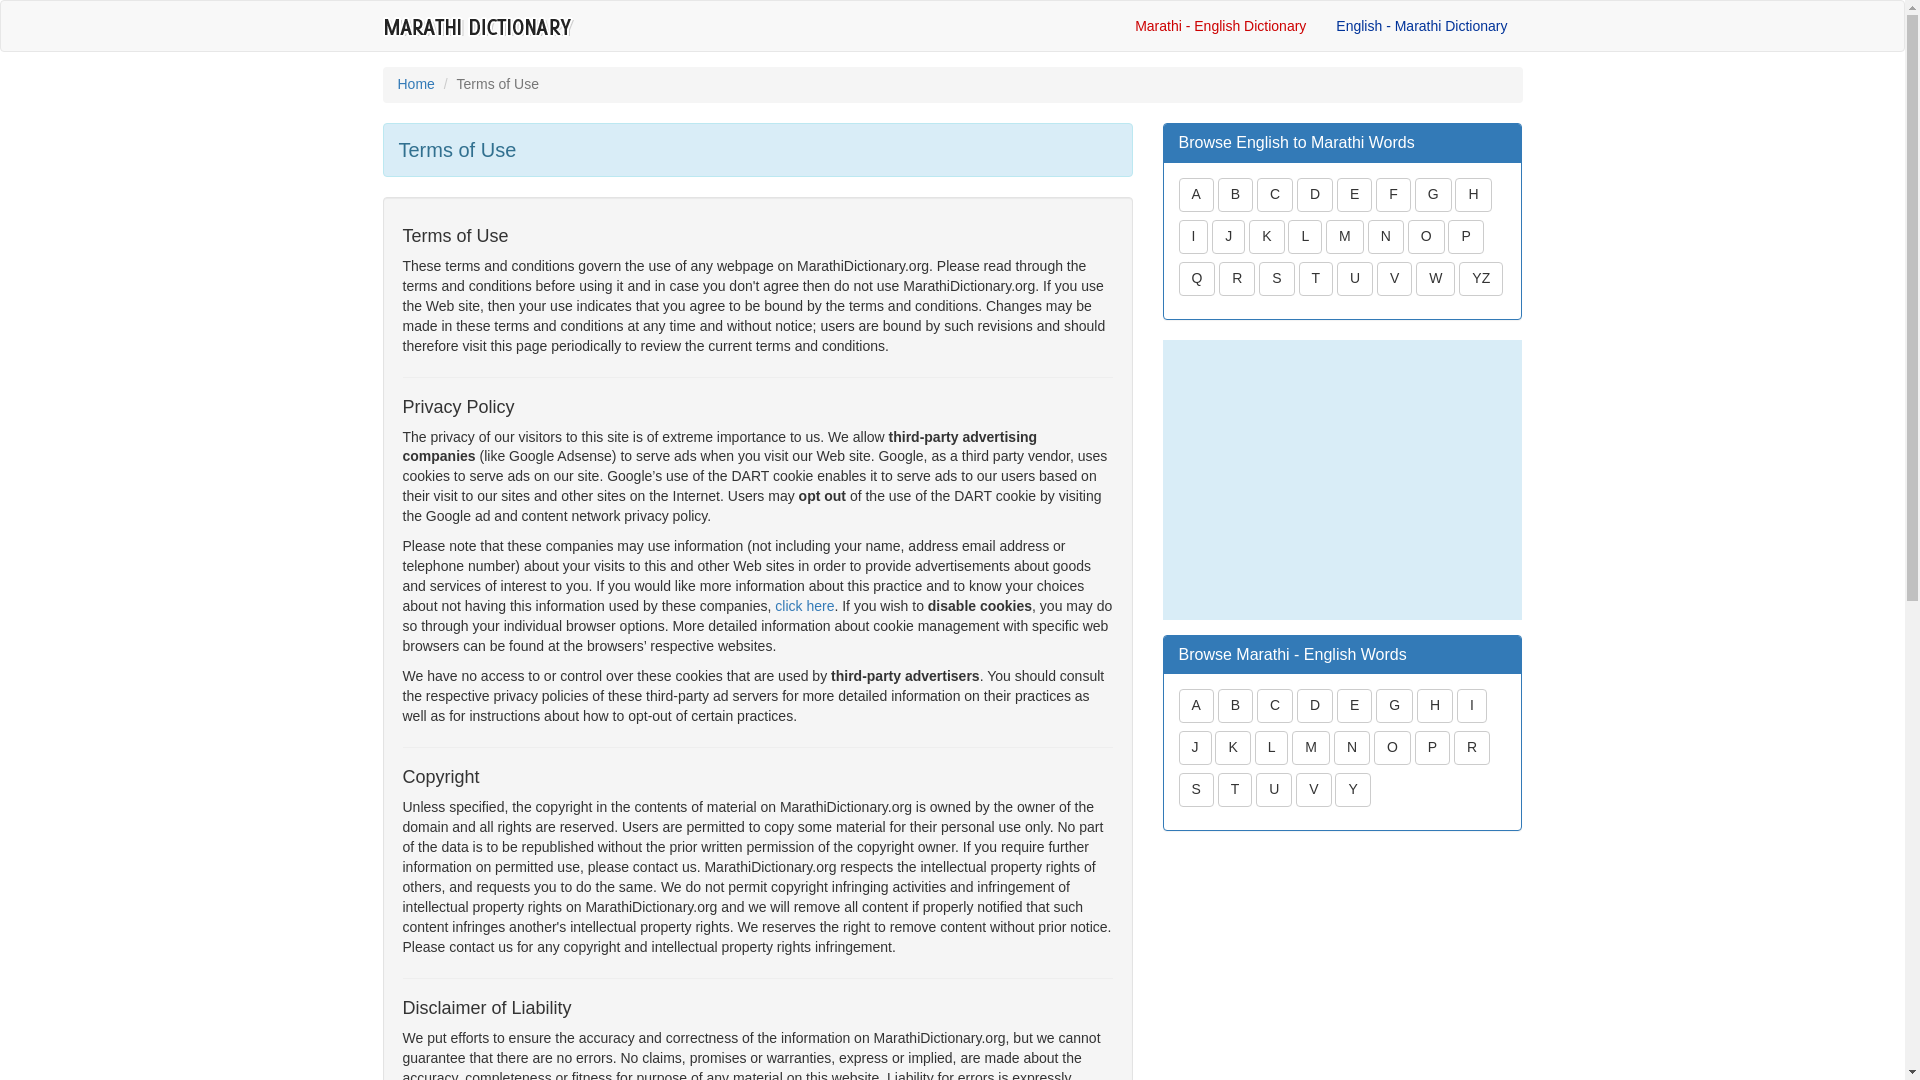 The width and height of the screenshot is (1920, 1080). Describe the element at coordinates (1342, 480) in the screenshot. I see `Advertisement` at that location.